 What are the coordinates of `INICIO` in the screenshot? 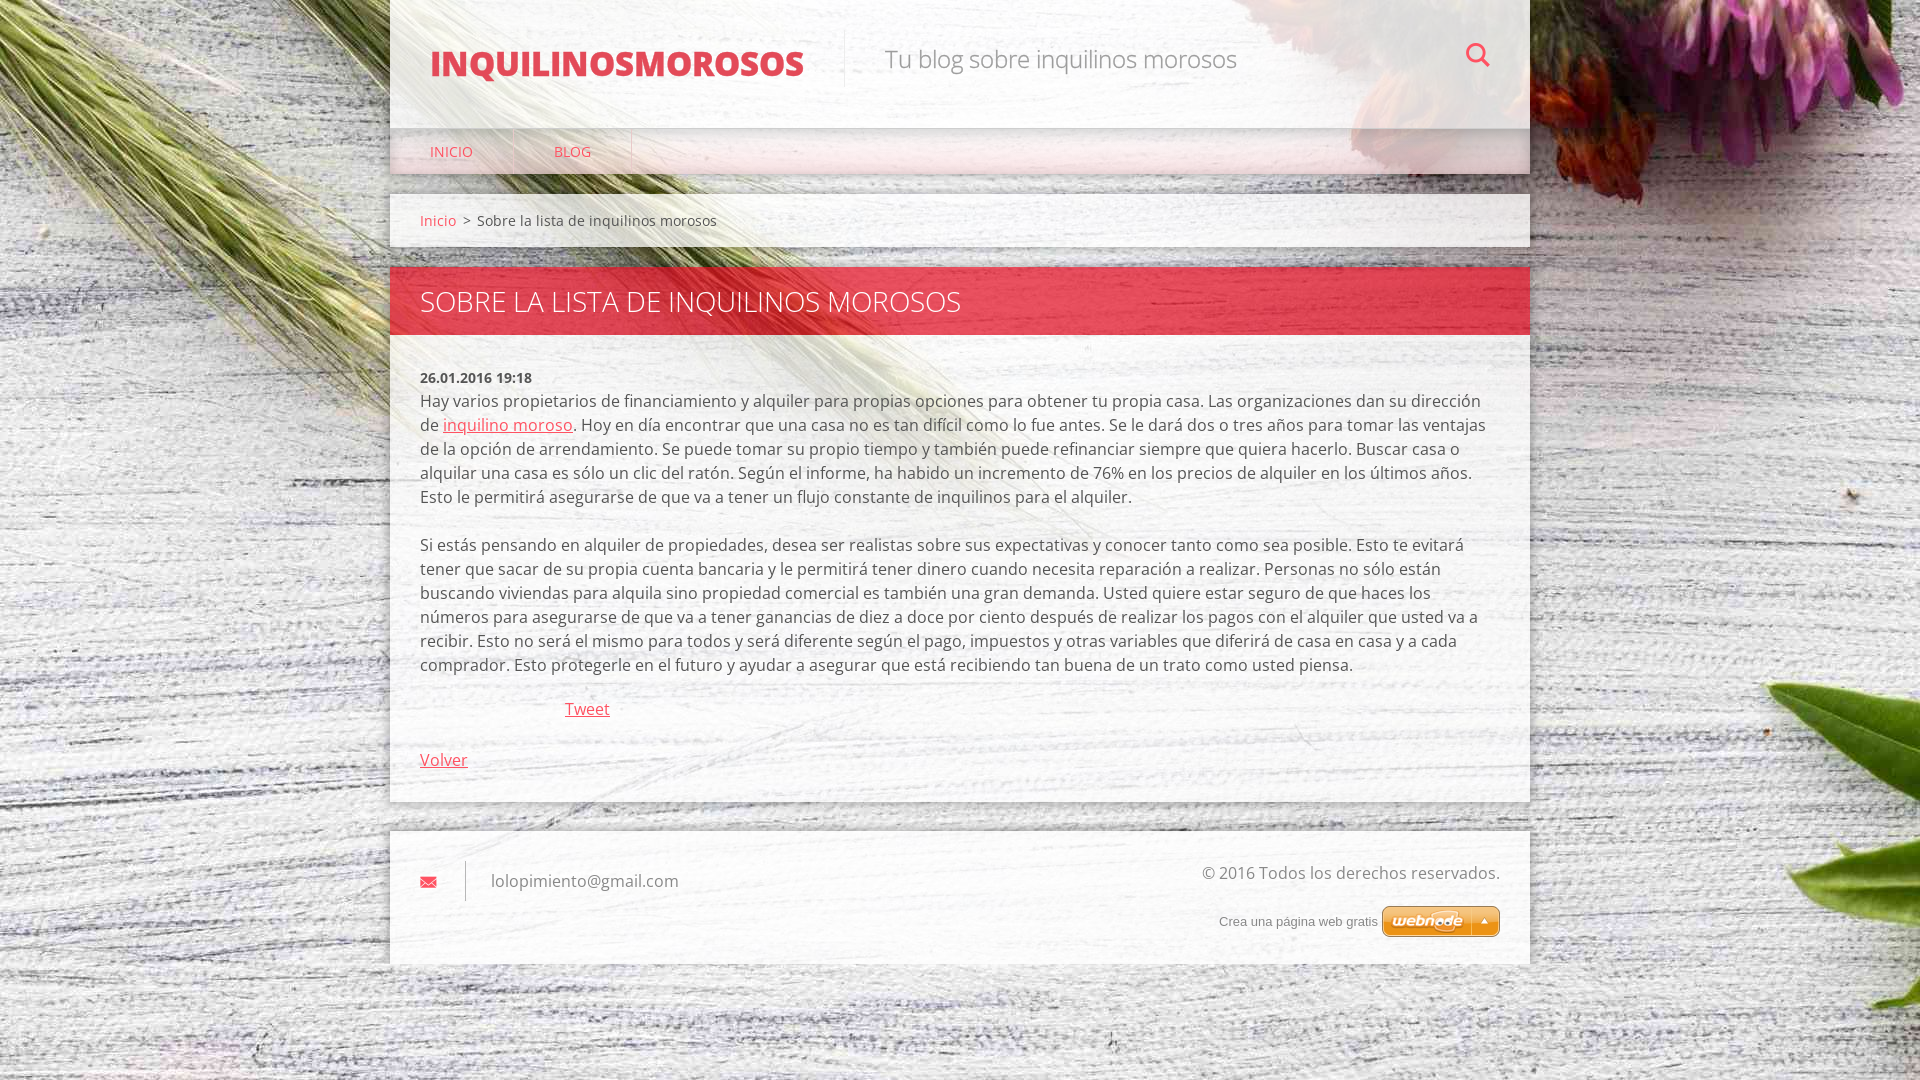 It's located at (452, 152).